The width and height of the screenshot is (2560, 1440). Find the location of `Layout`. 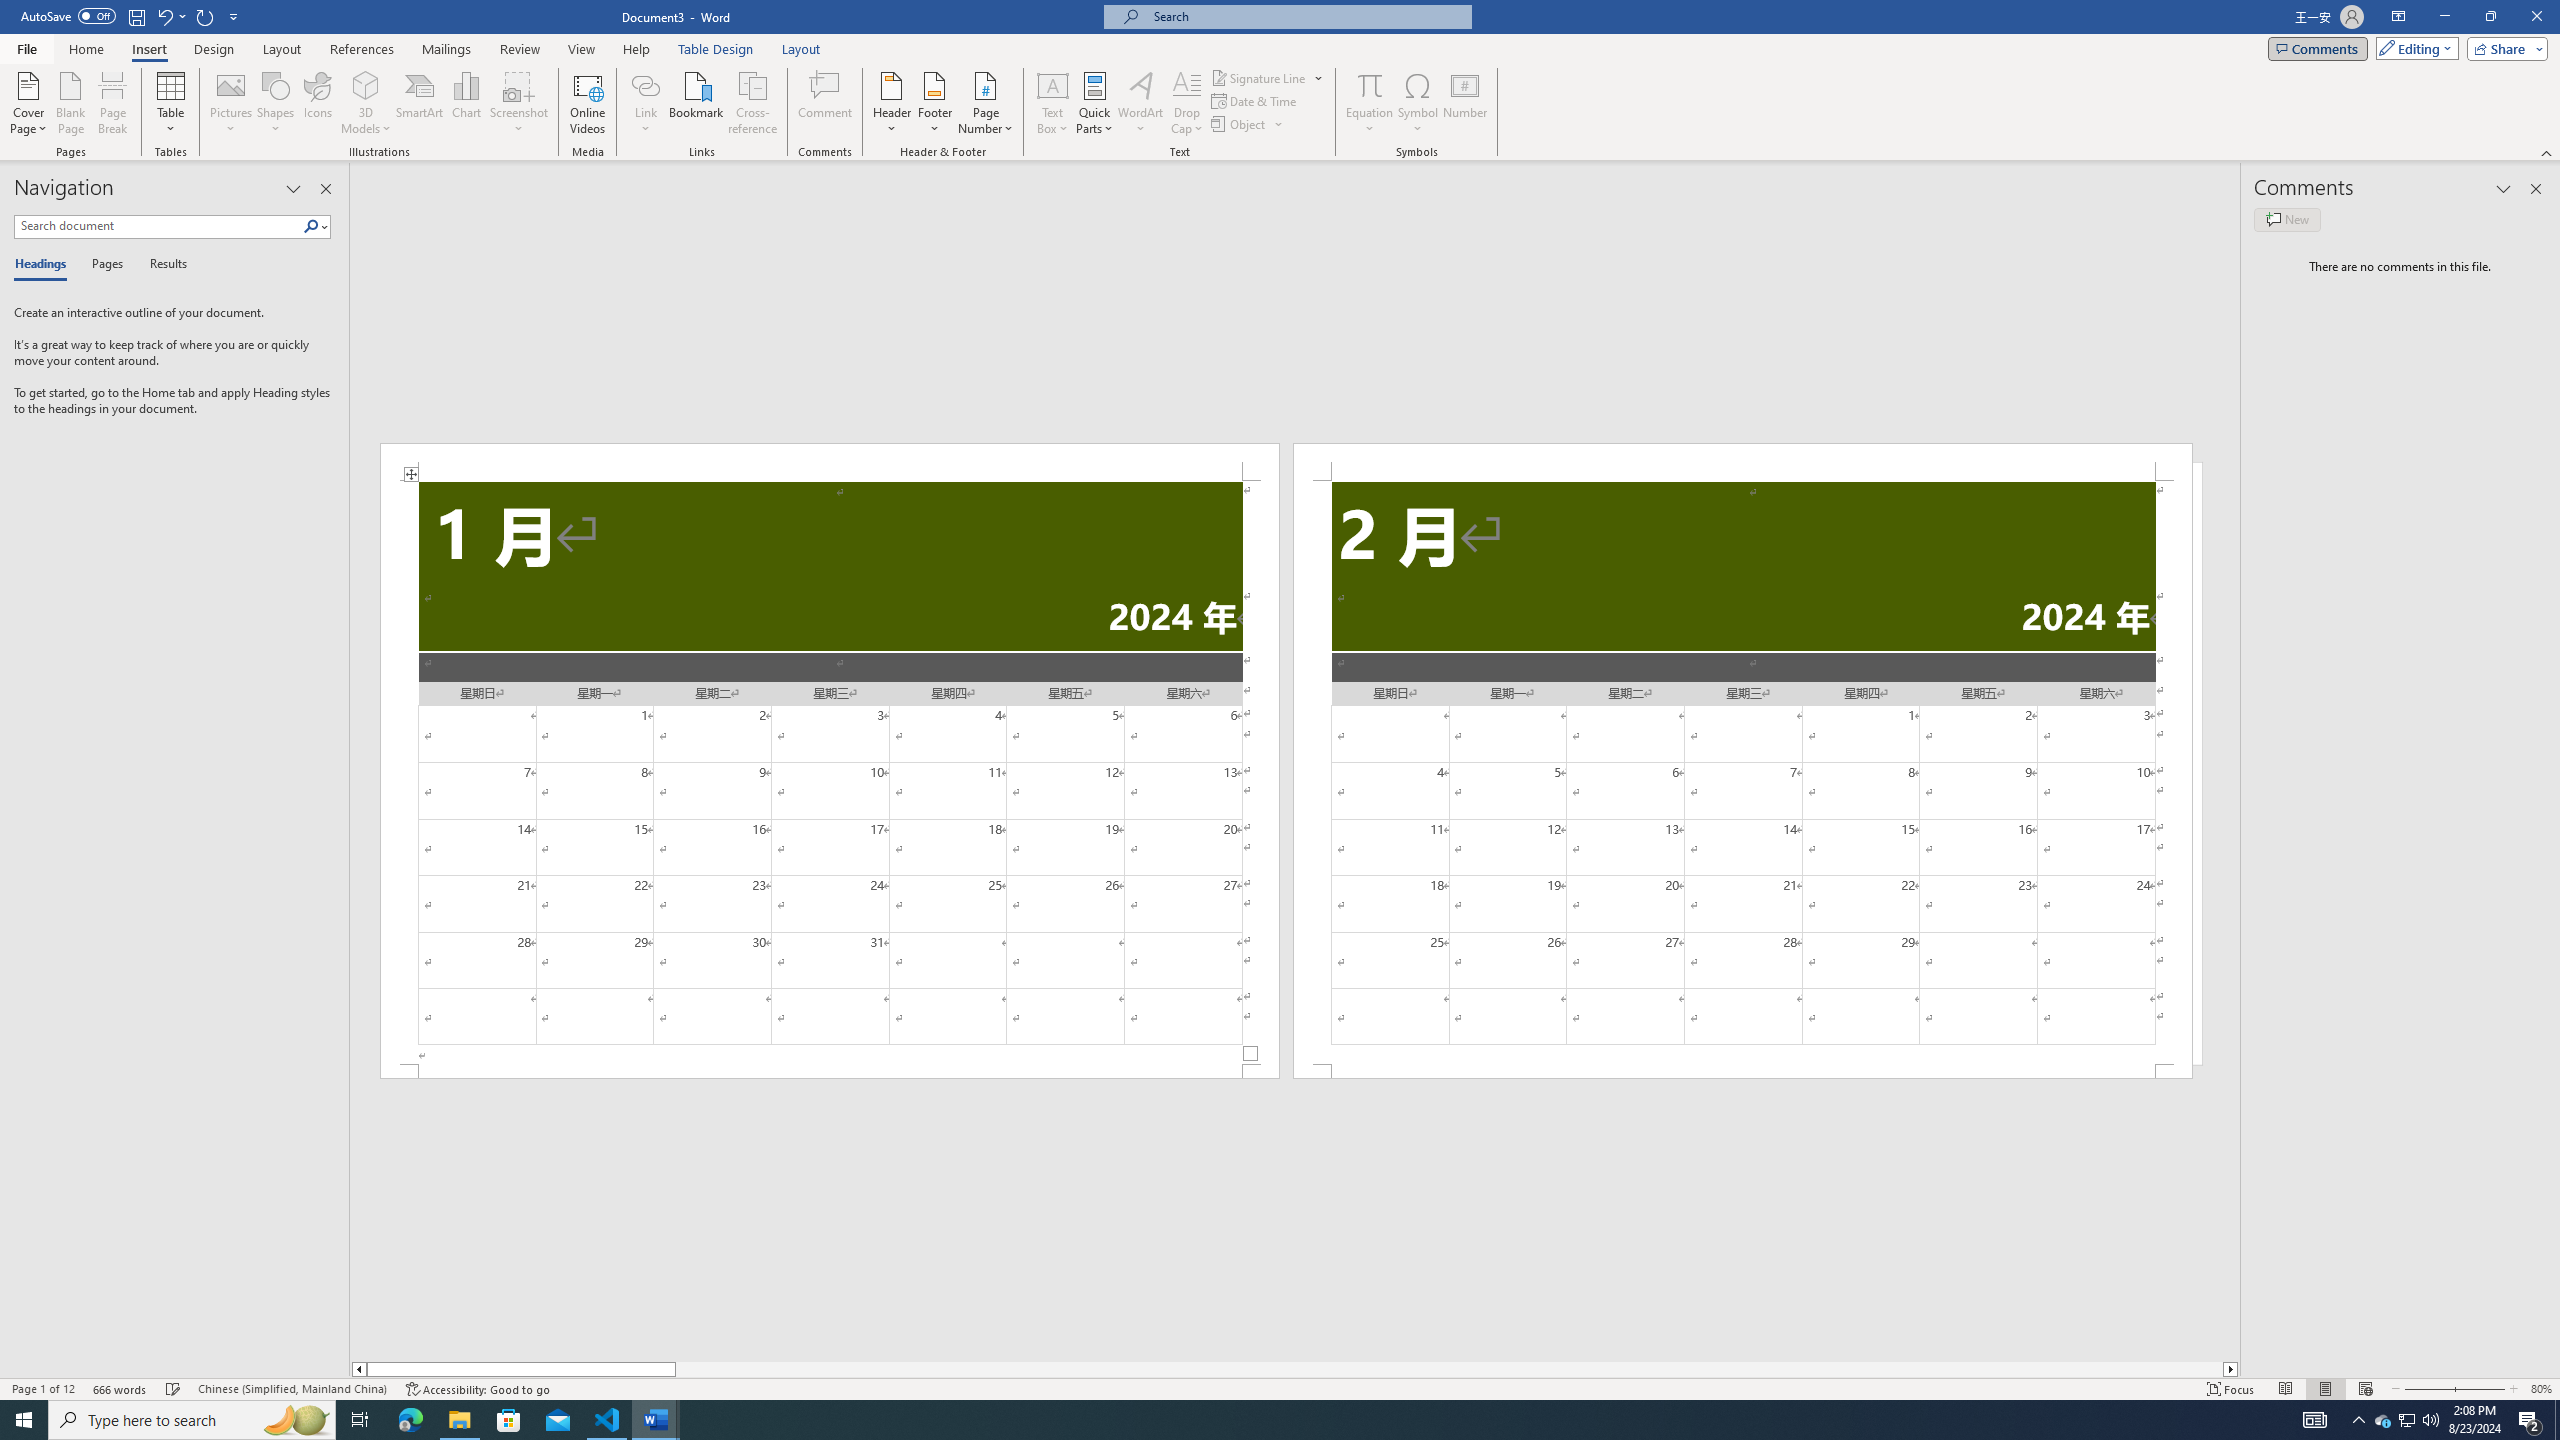

Layout is located at coordinates (801, 49).